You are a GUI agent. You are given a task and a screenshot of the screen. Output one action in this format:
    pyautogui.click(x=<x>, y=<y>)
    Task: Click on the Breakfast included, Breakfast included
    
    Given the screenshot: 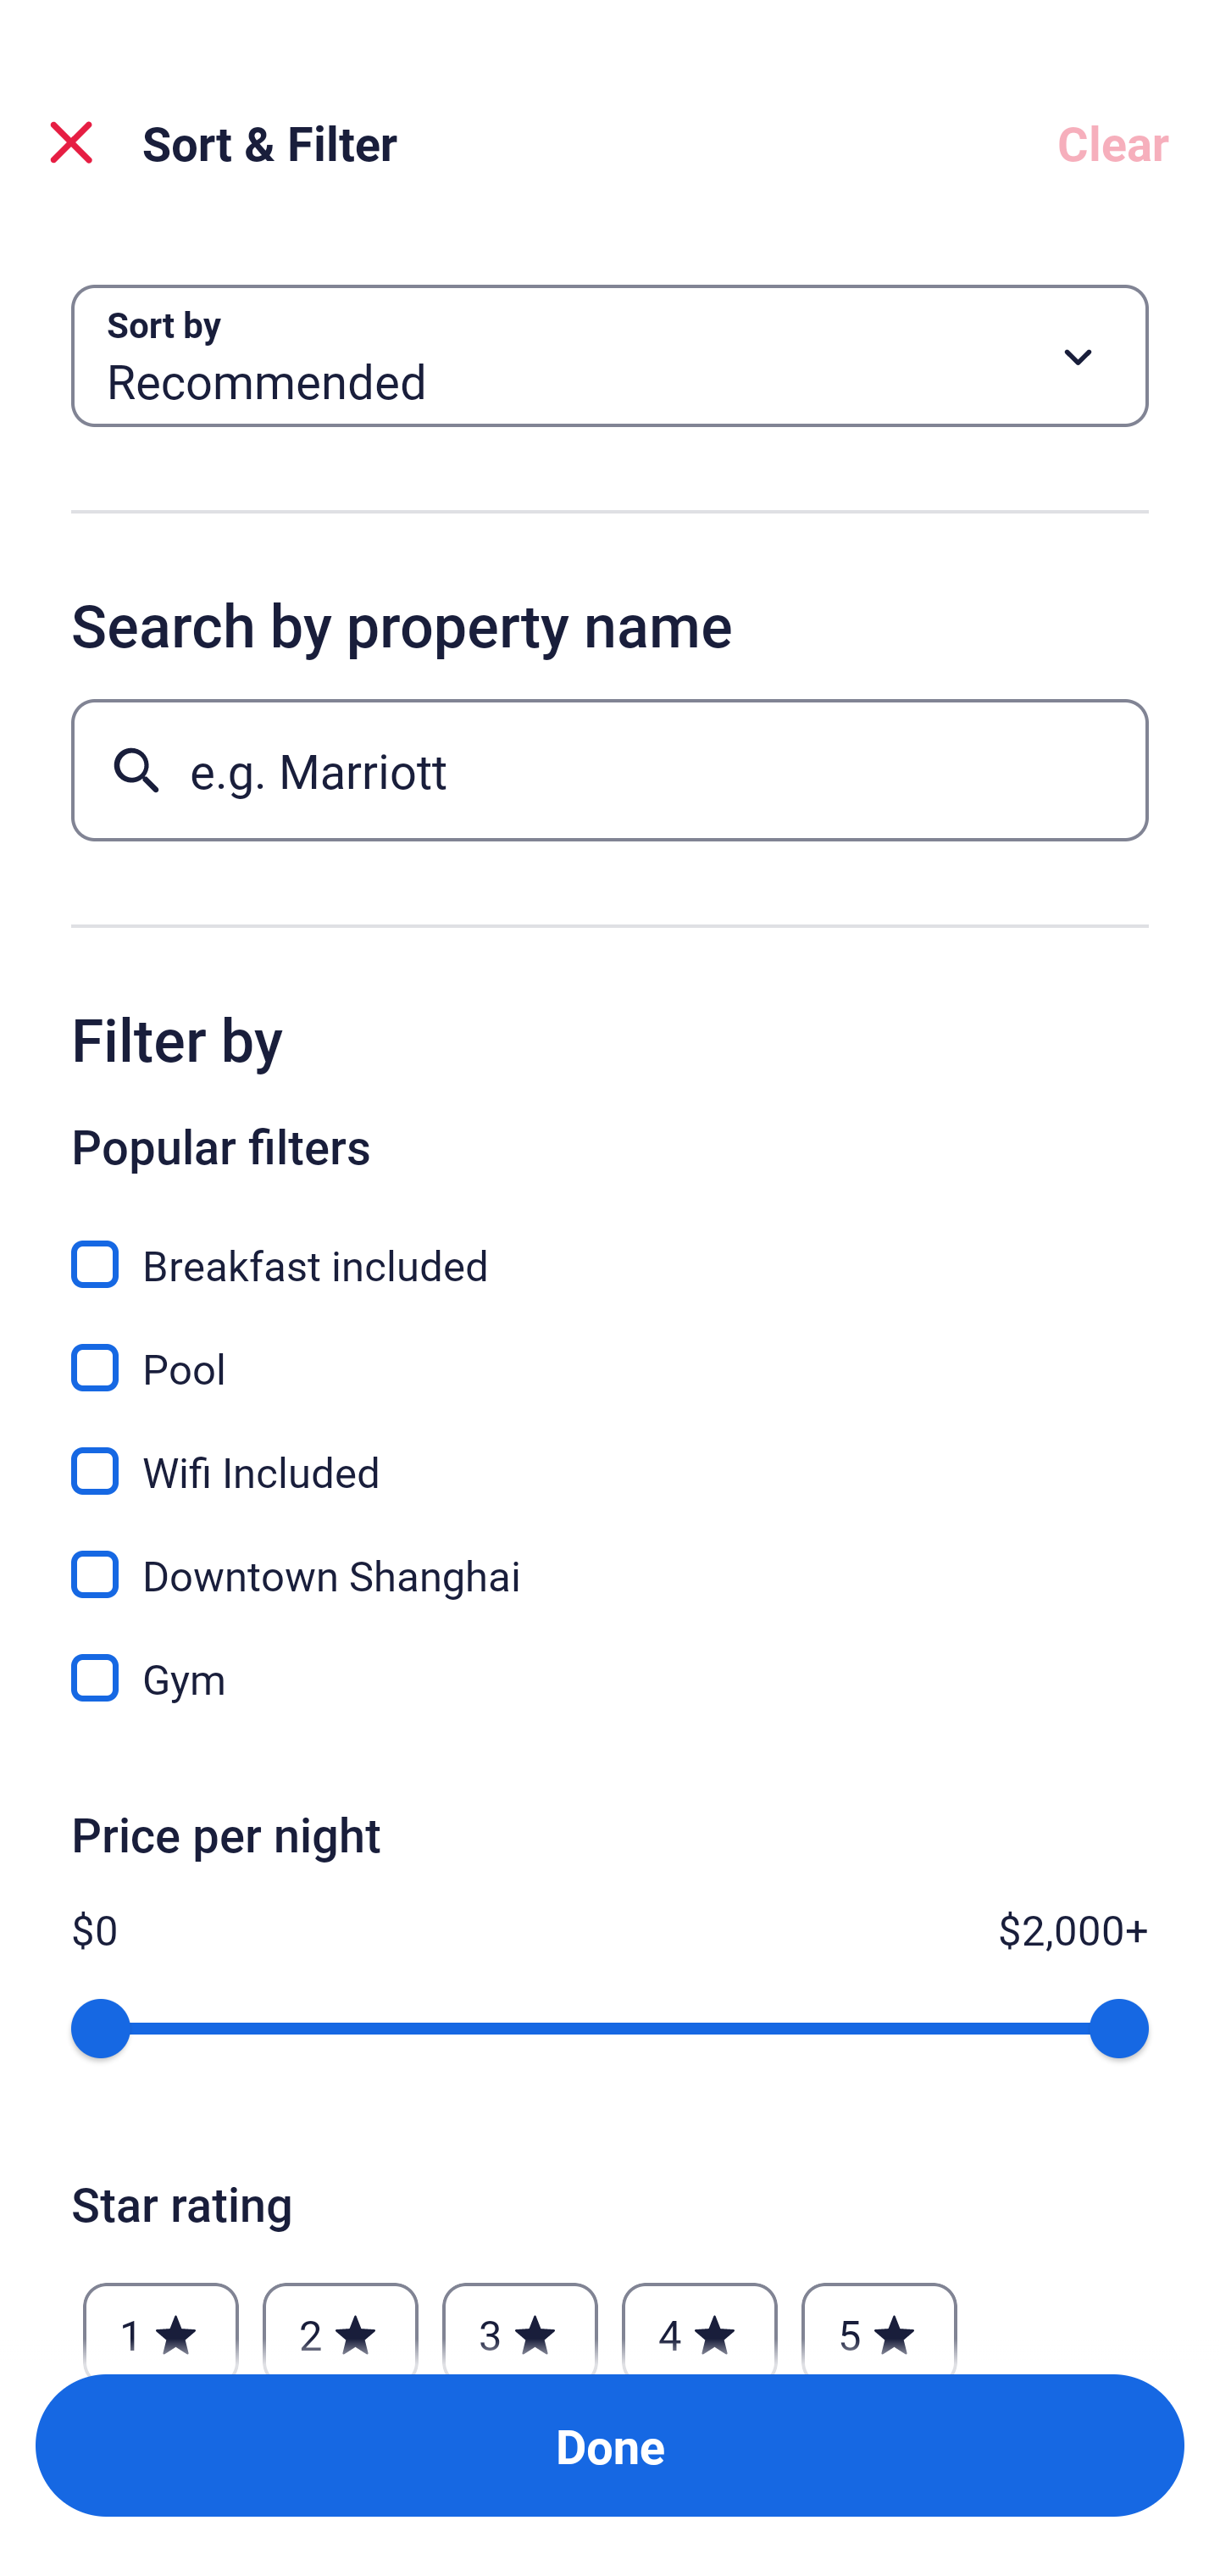 What is the action you would take?
    pyautogui.click(x=610, y=1246)
    